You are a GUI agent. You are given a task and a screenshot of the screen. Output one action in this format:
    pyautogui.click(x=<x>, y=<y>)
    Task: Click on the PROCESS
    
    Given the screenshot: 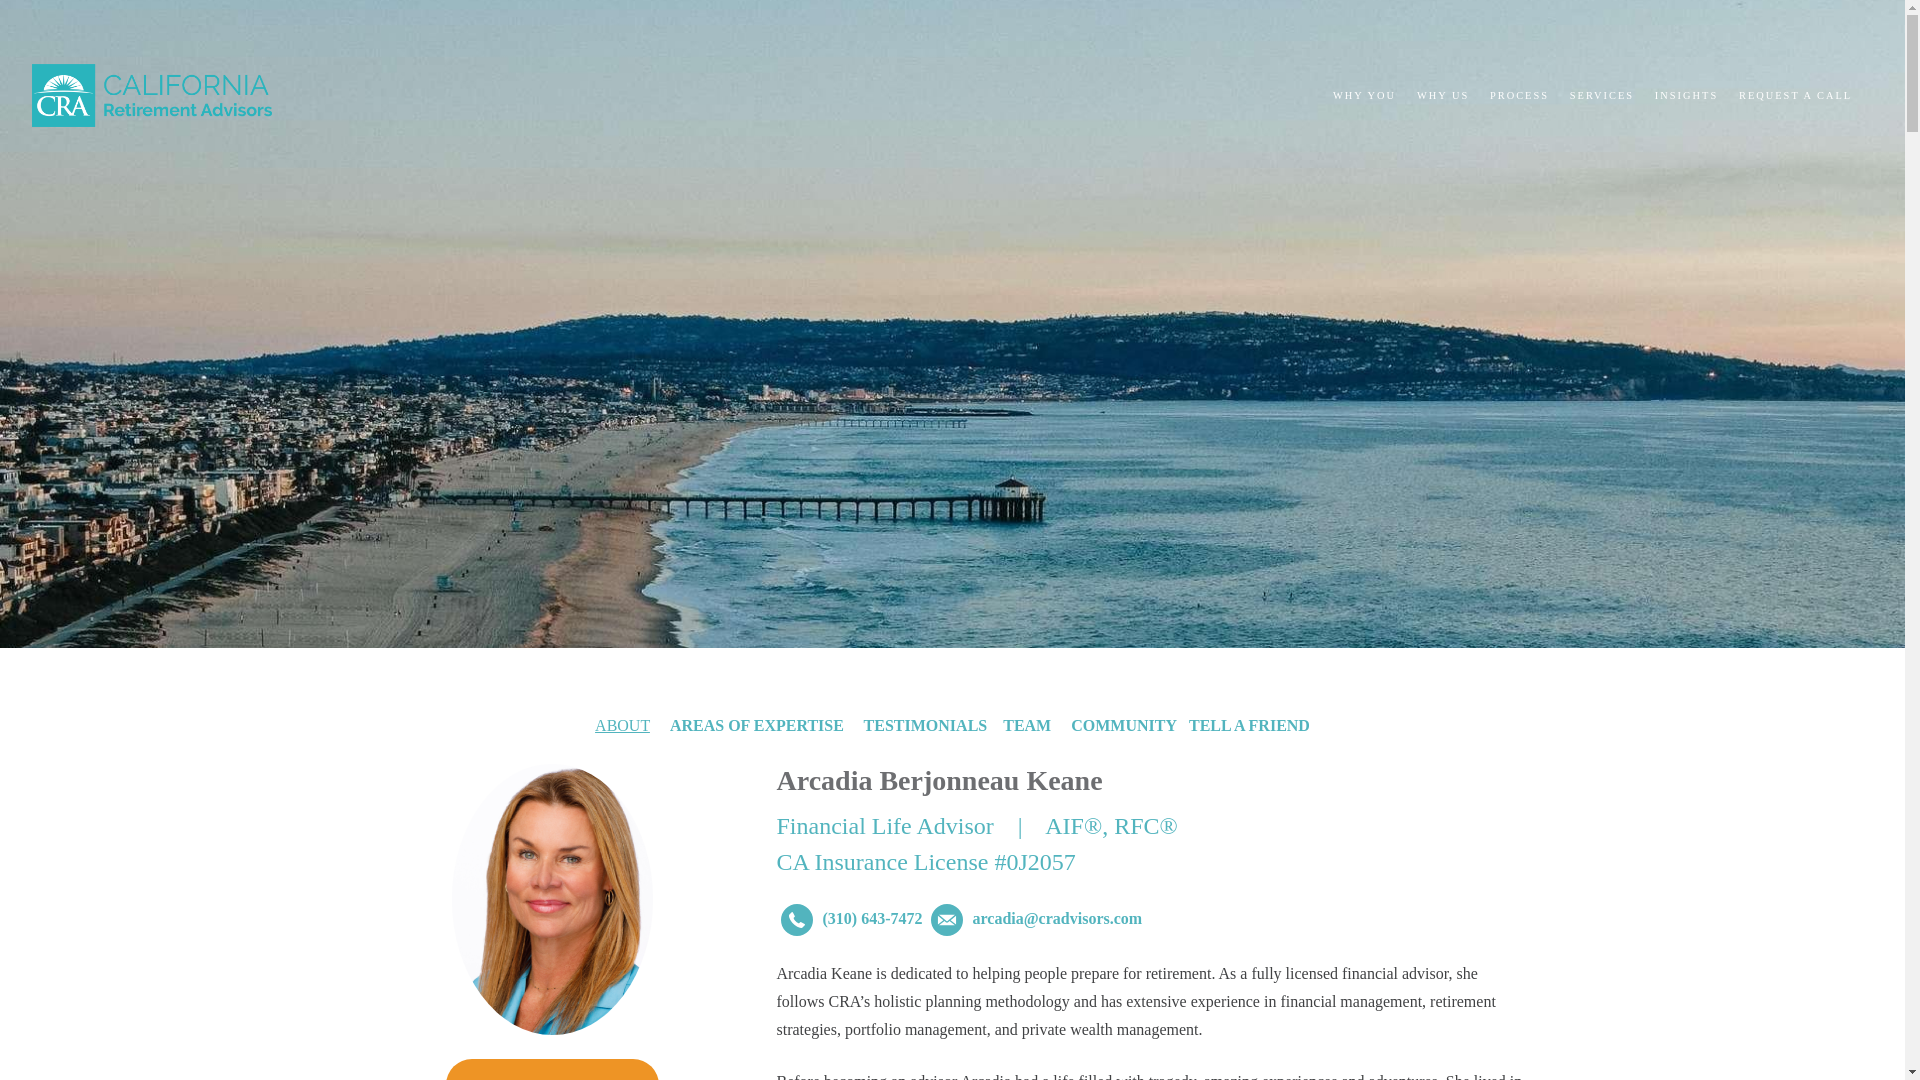 What is the action you would take?
    pyautogui.click(x=1519, y=96)
    